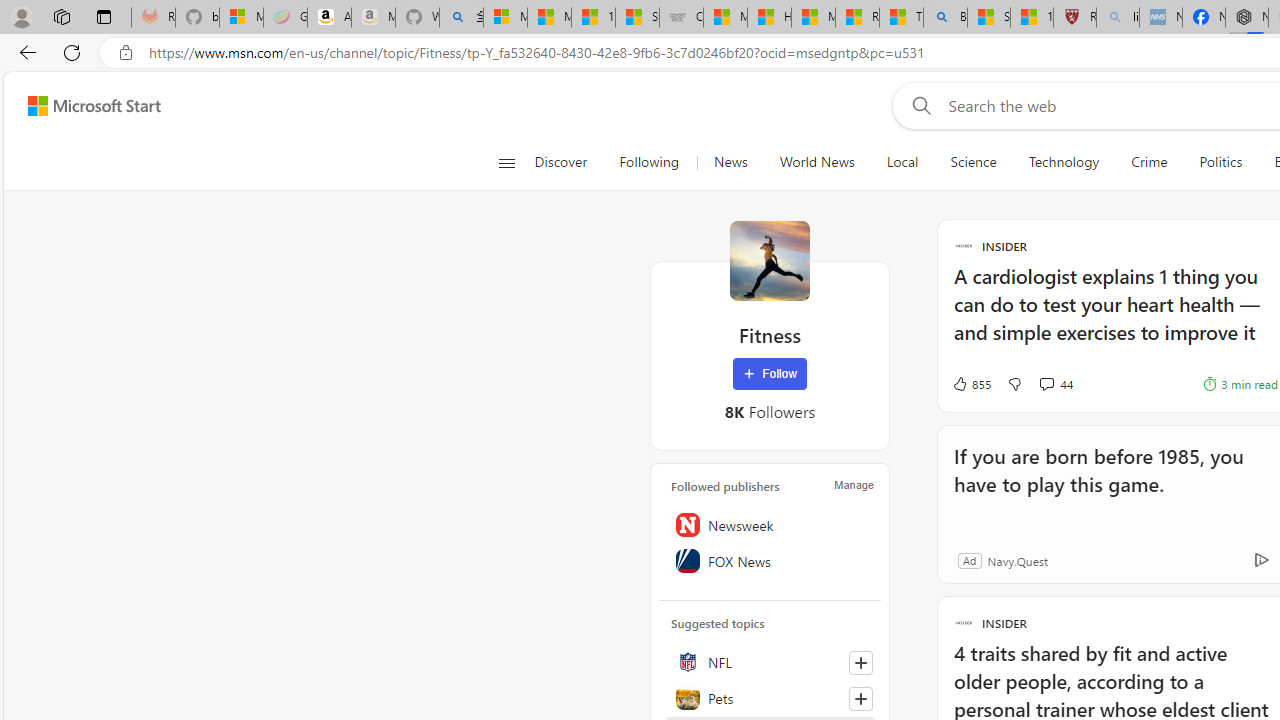 This screenshot has height=720, width=1280. Describe the element at coordinates (1064, 162) in the screenshot. I see `Technology` at that location.